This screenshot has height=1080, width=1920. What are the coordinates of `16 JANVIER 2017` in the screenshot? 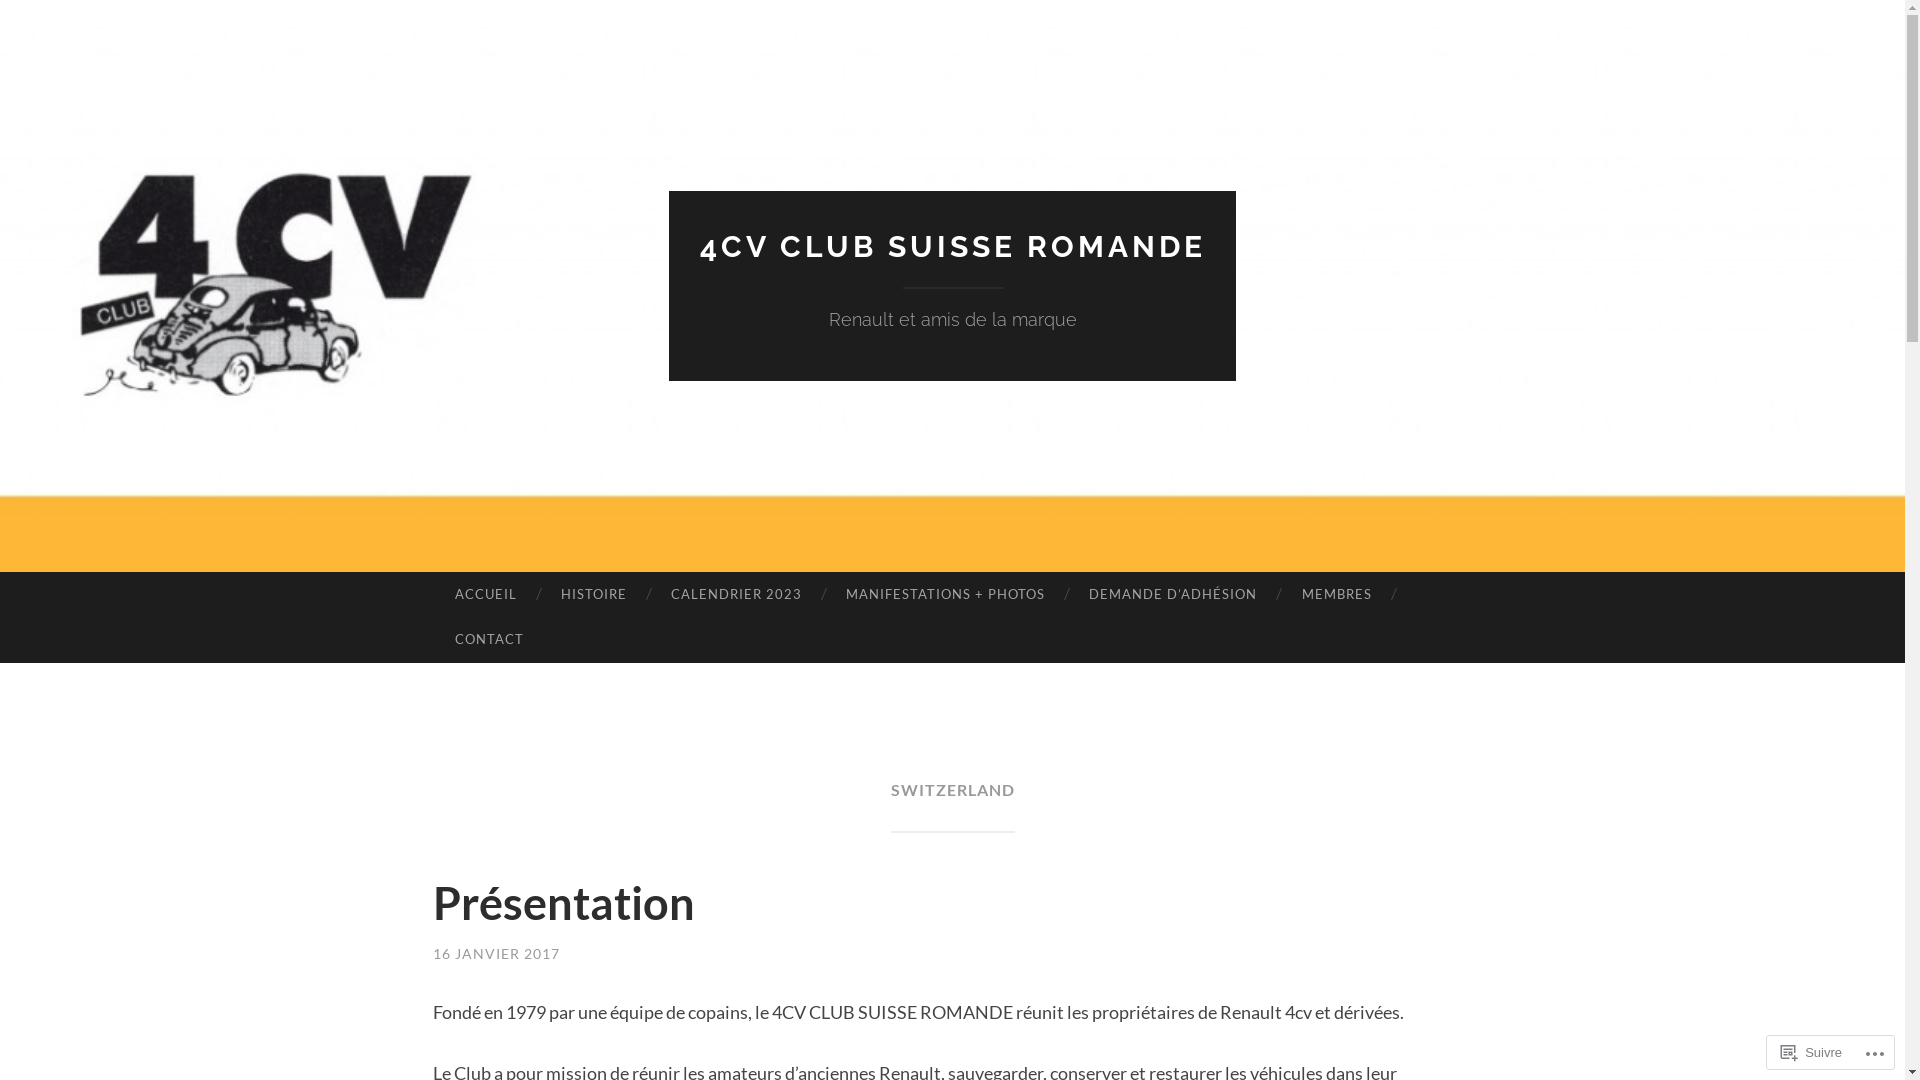 It's located at (496, 954).